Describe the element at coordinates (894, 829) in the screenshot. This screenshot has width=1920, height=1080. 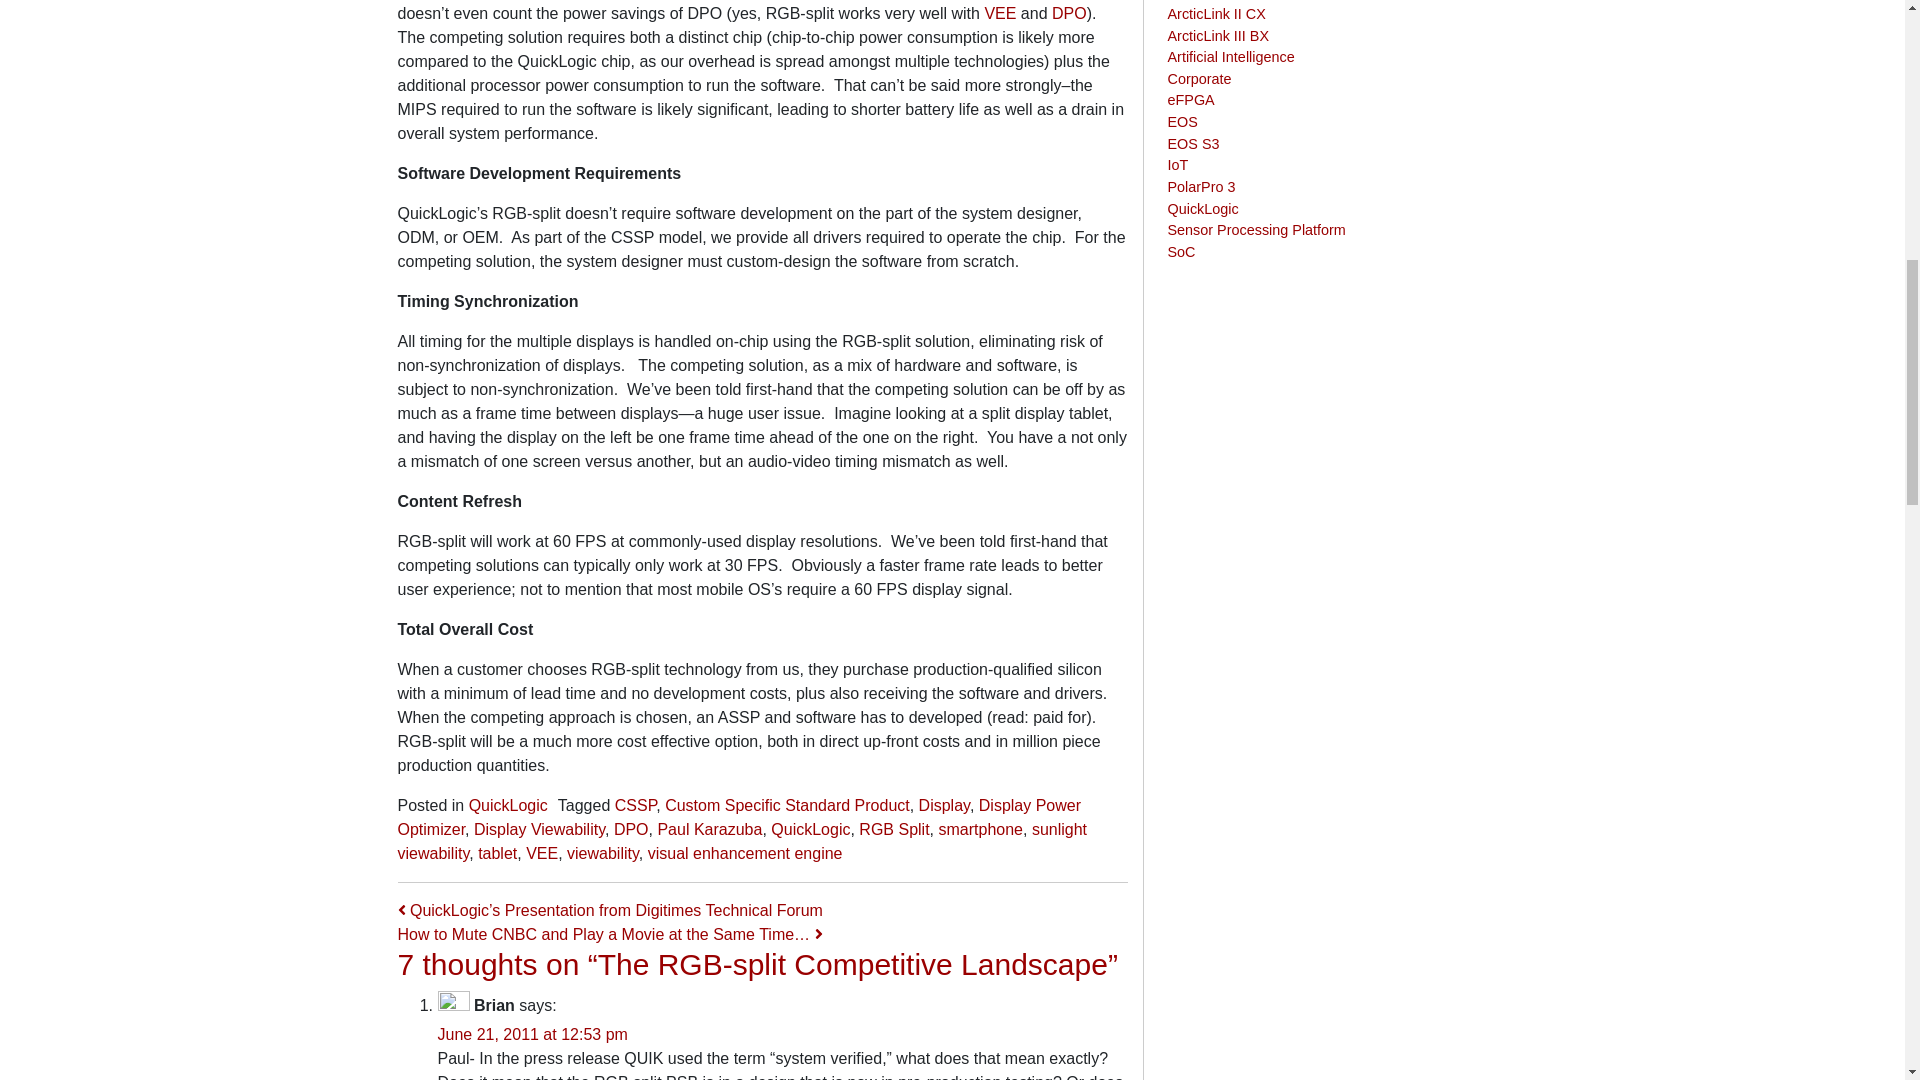
I see `RGB Split` at that location.